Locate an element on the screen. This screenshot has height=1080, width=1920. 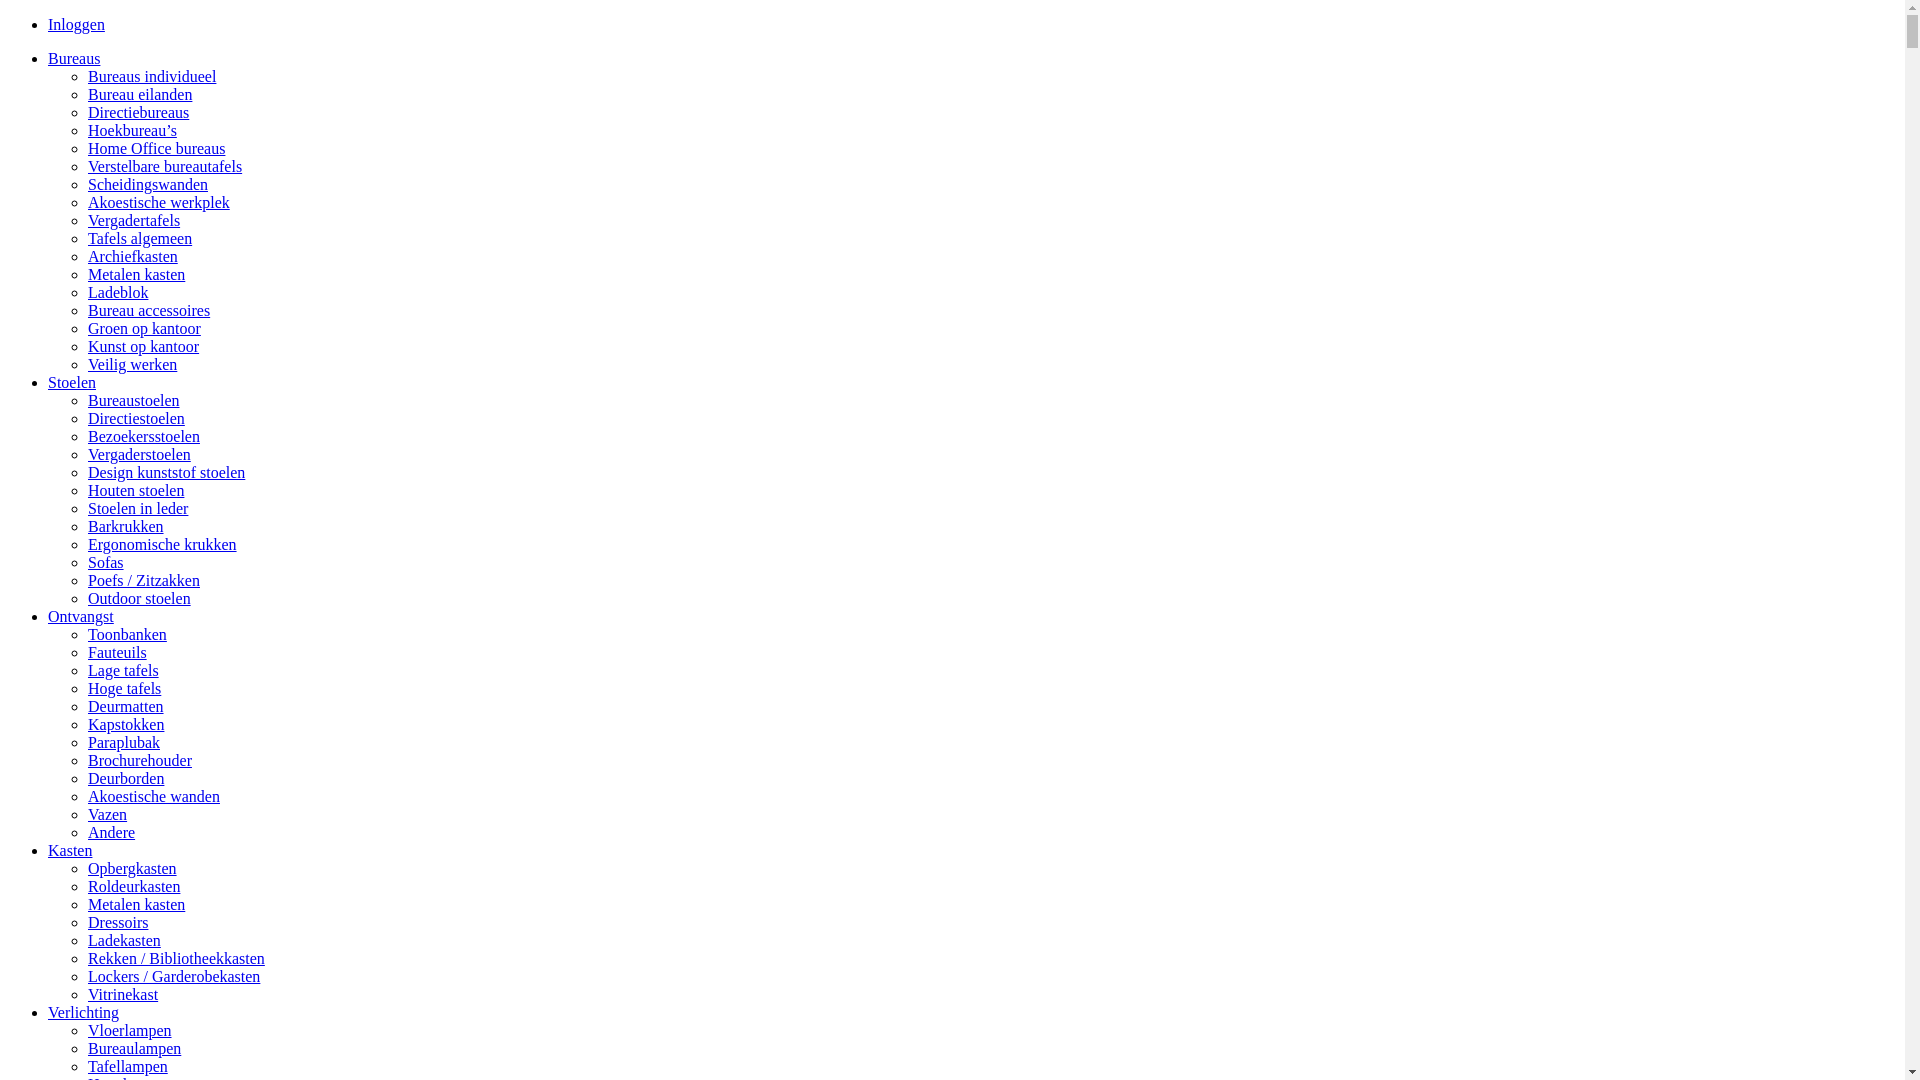
Sofas is located at coordinates (106, 562).